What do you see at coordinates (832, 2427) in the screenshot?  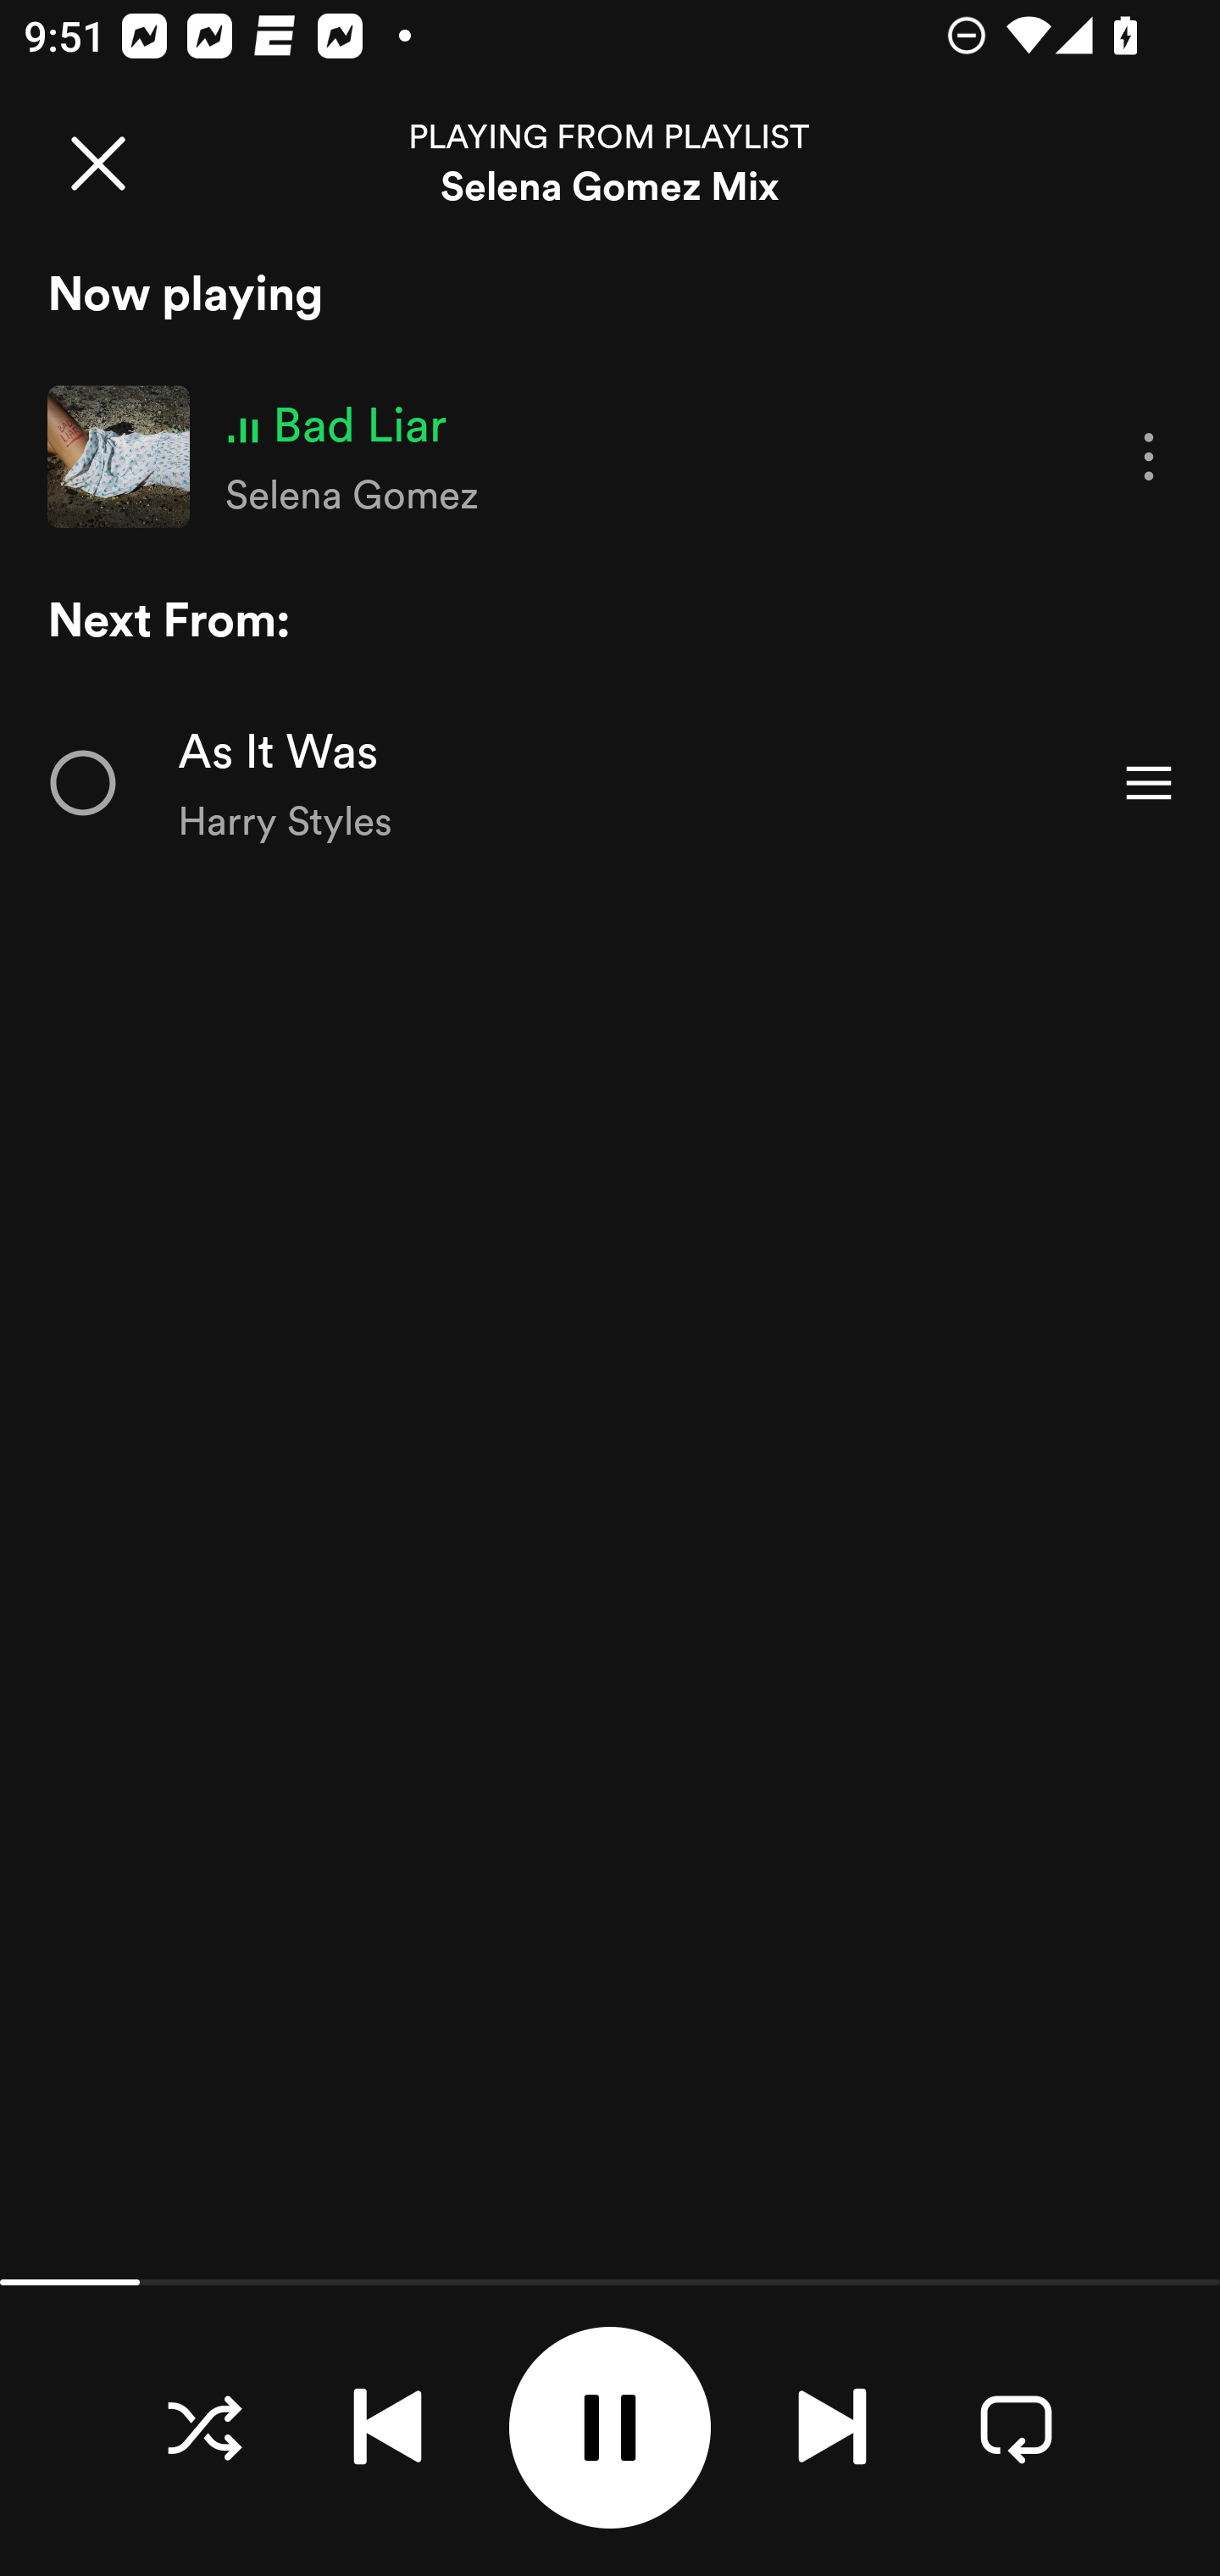 I see `Next` at bounding box center [832, 2427].